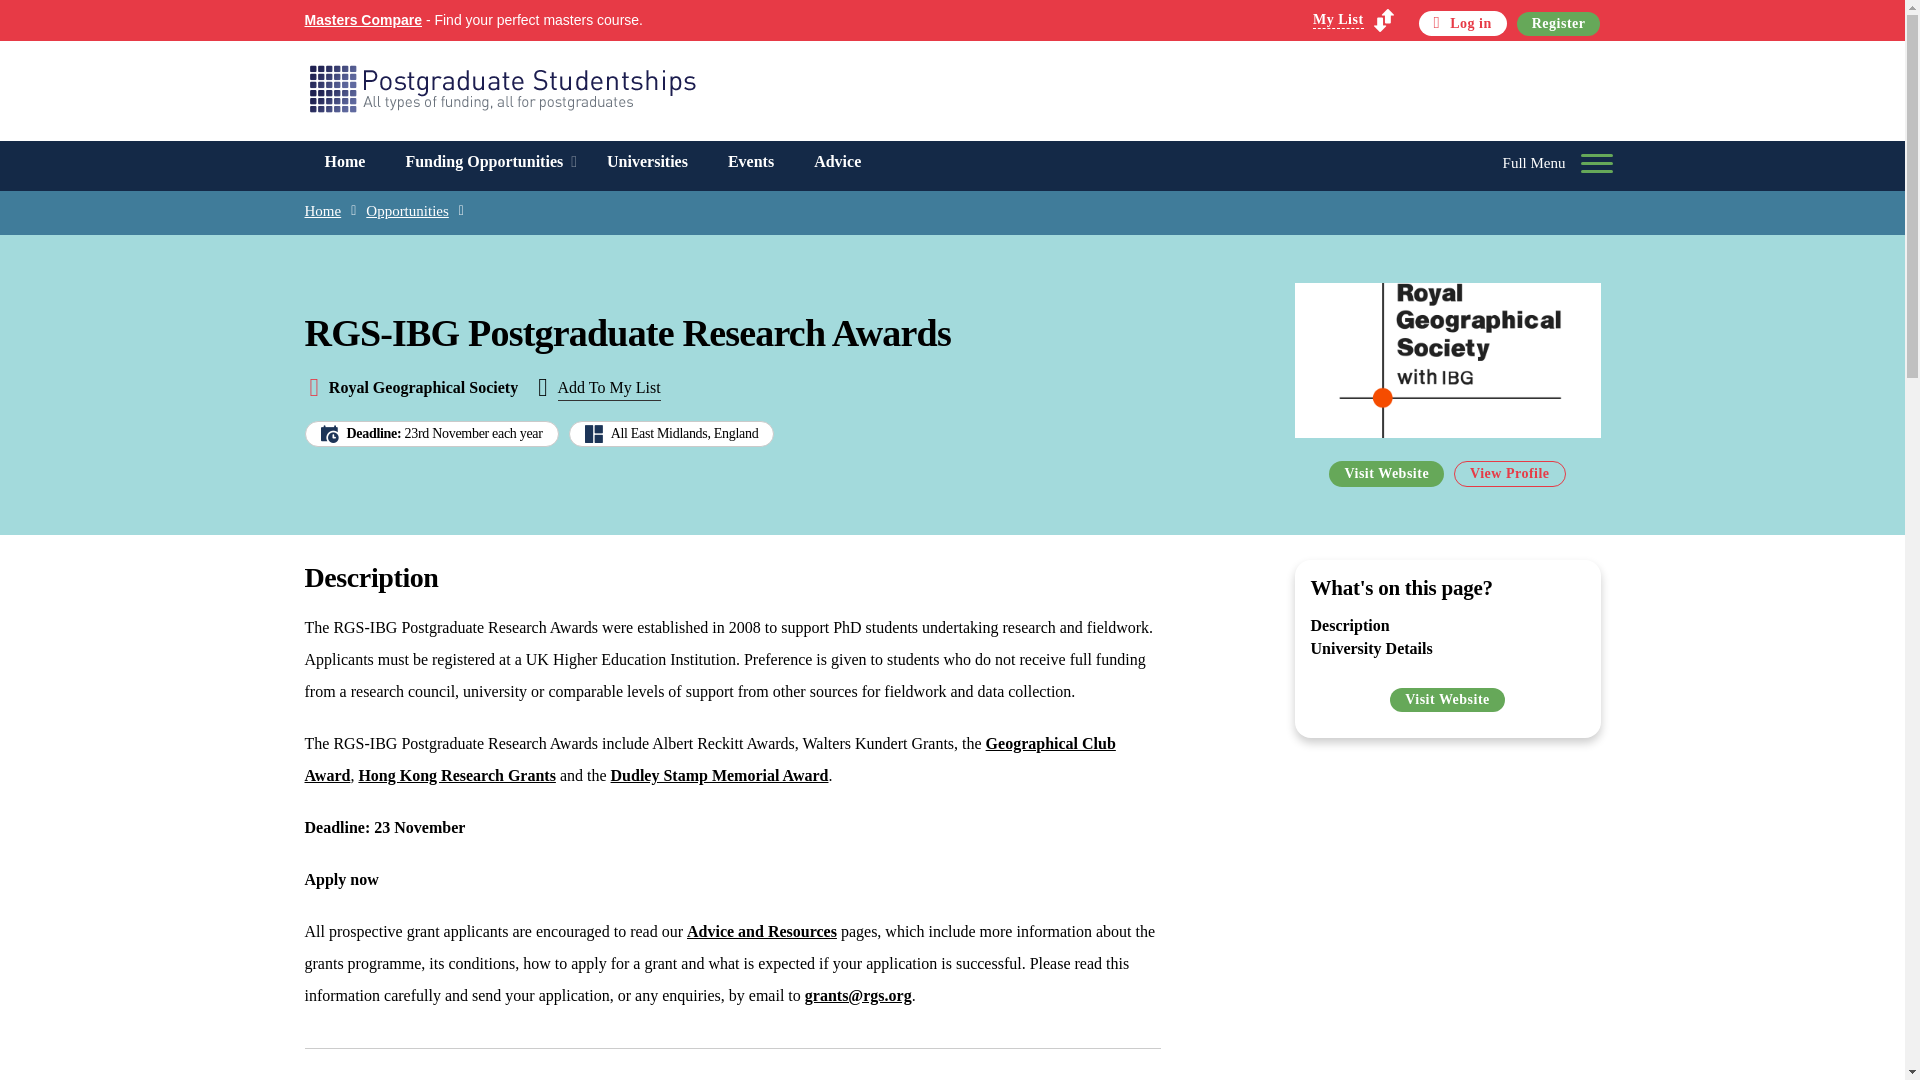 The height and width of the screenshot is (1080, 1920). Describe the element at coordinates (751, 162) in the screenshot. I see `Events` at that location.